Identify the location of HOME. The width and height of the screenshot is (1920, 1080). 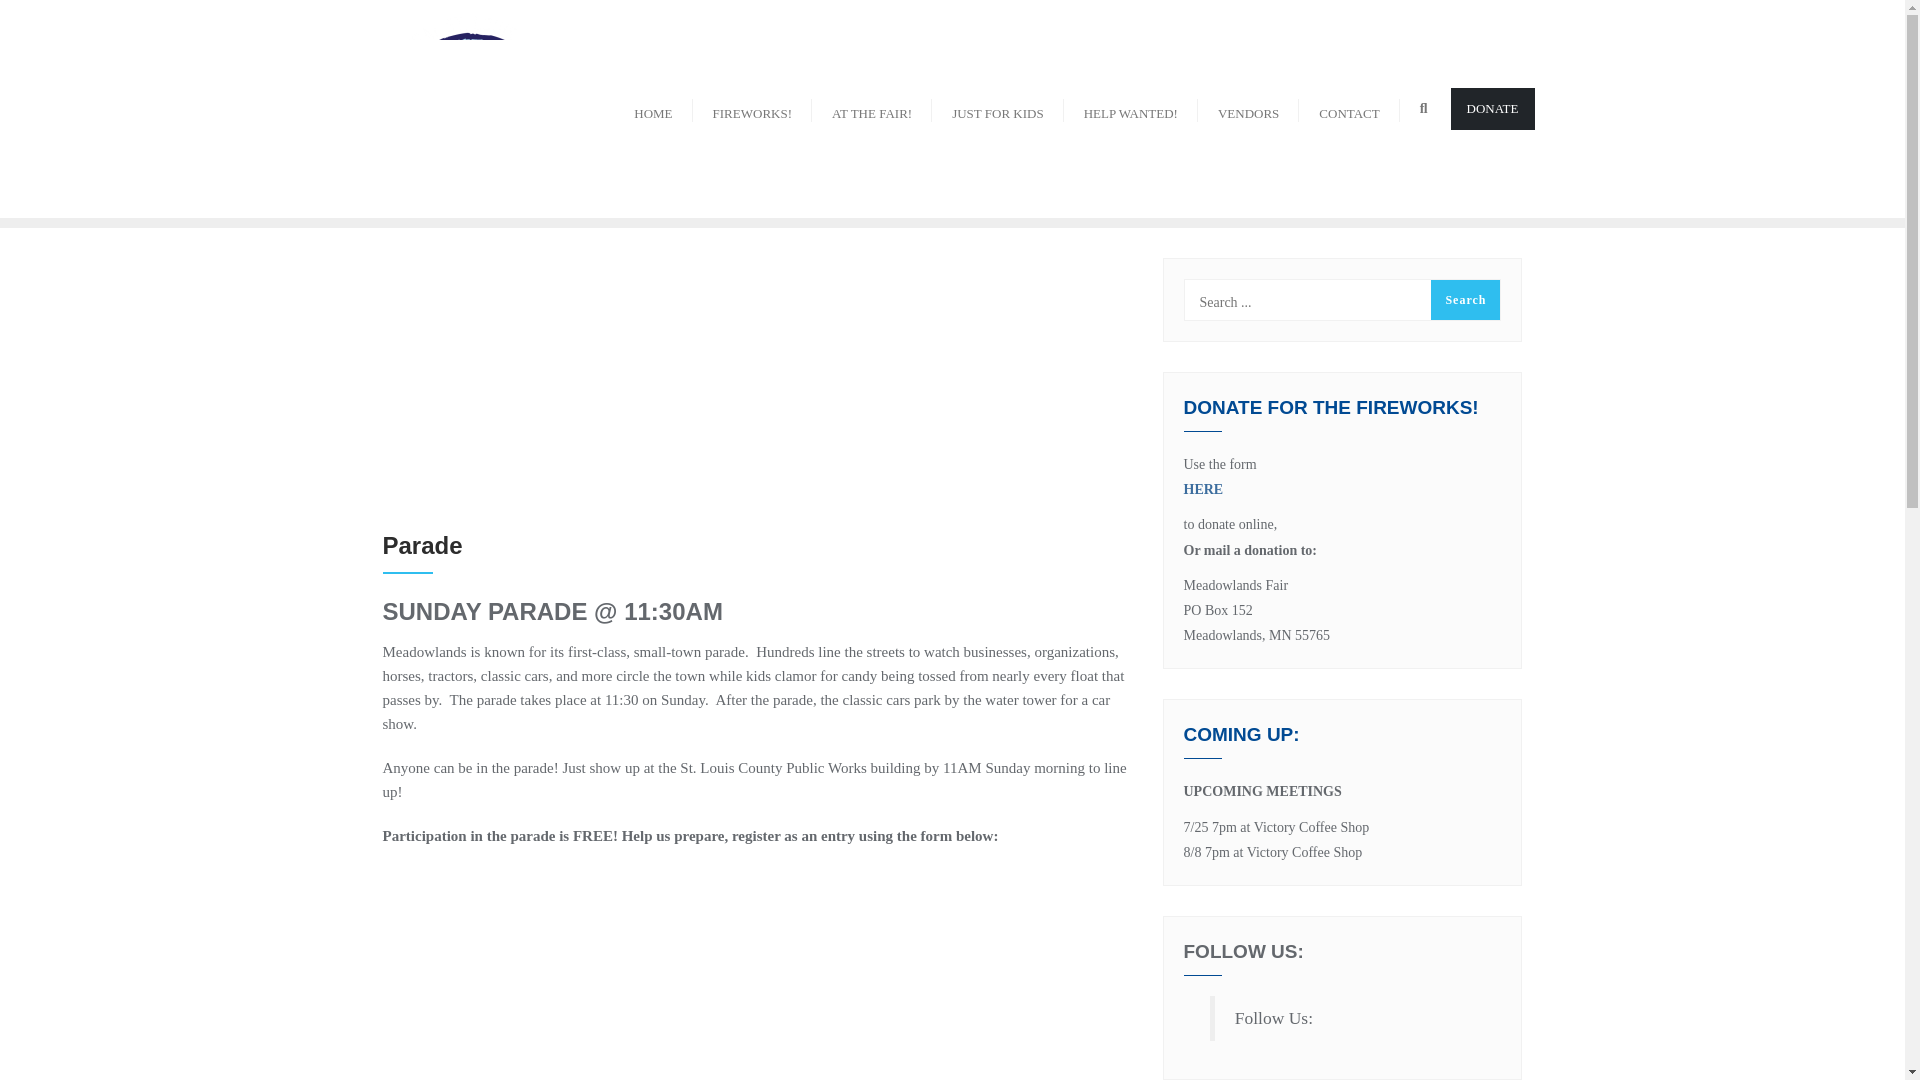
(652, 108).